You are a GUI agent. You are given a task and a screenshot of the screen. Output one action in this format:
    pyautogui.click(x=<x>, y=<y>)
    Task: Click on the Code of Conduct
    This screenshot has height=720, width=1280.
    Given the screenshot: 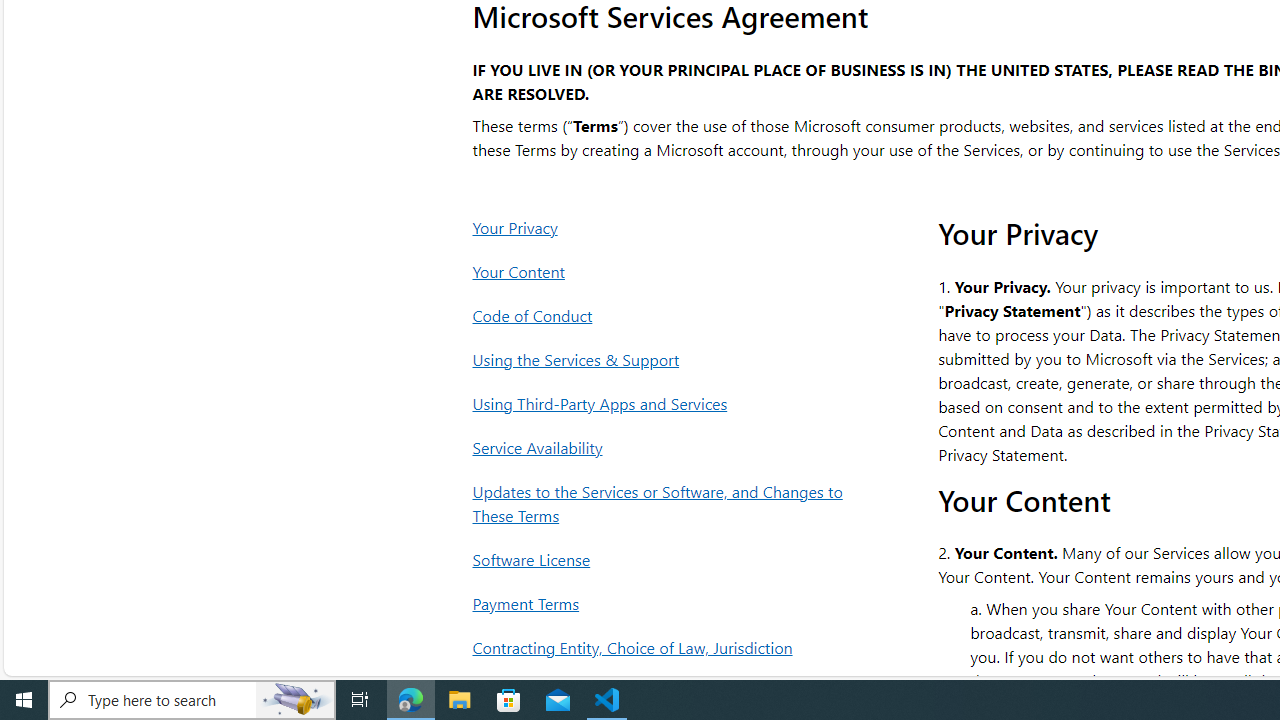 What is the action you would take?
    pyautogui.click(x=664, y=316)
    